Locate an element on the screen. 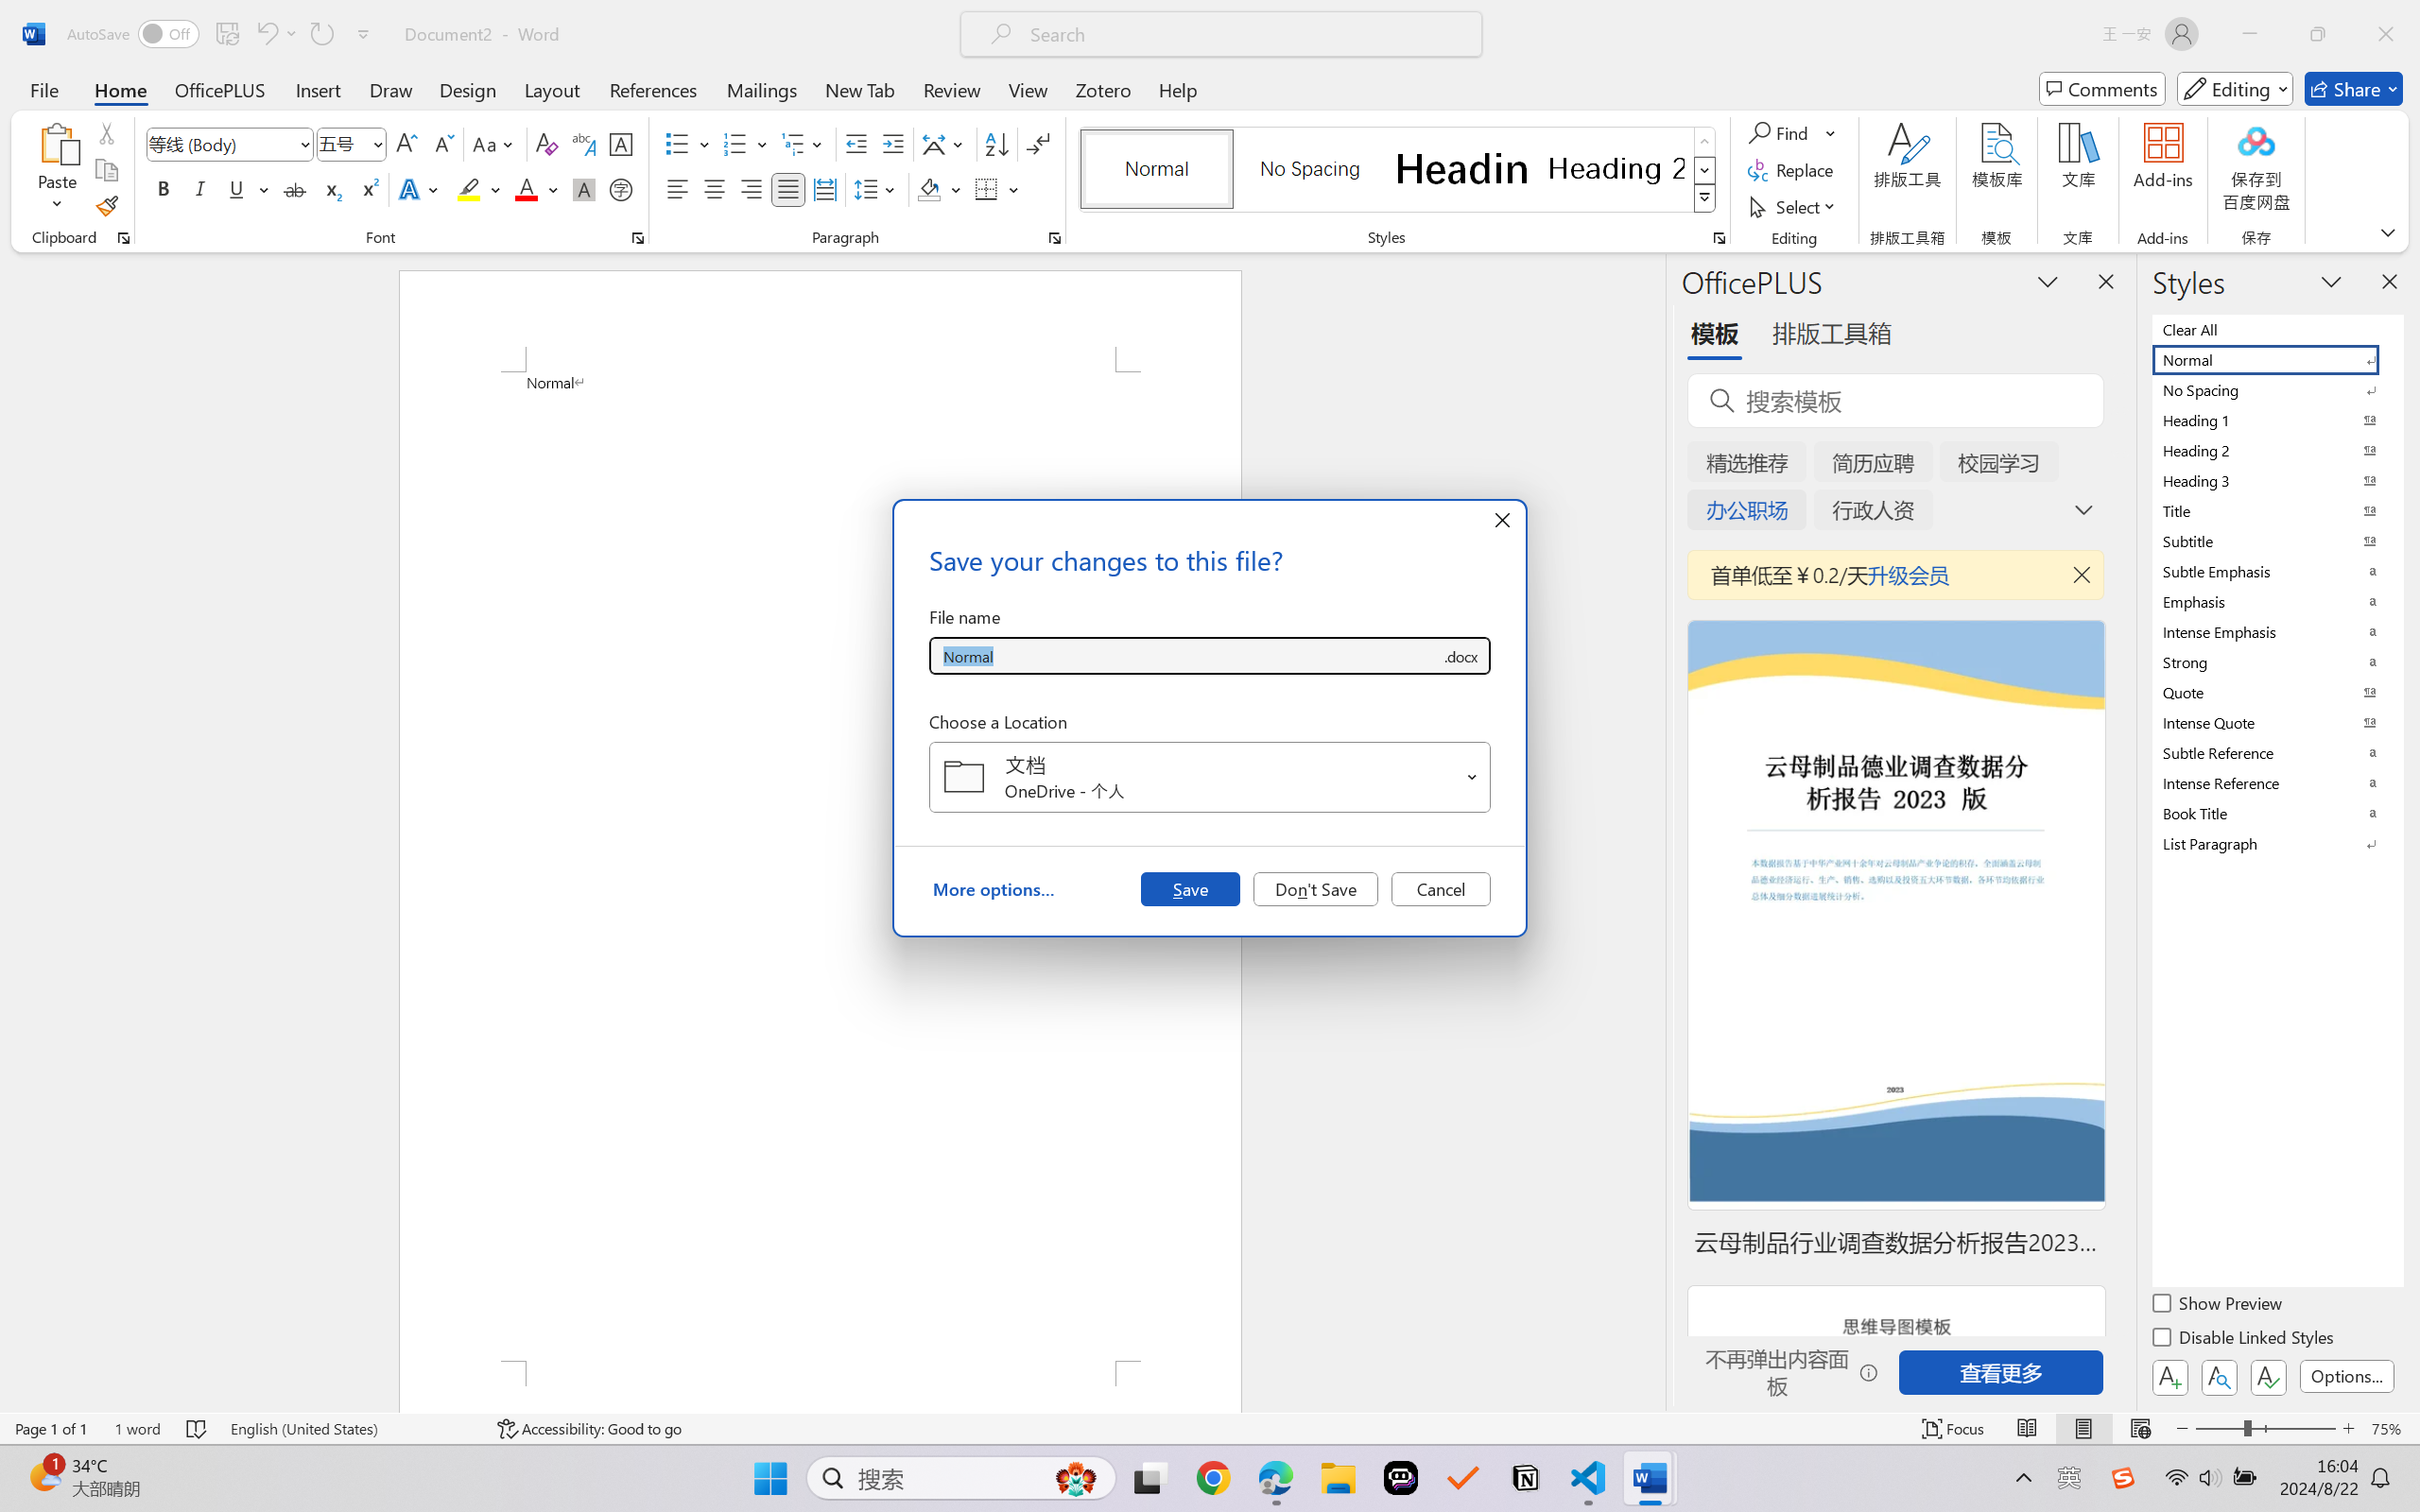  Align Right is located at coordinates (752, 189).